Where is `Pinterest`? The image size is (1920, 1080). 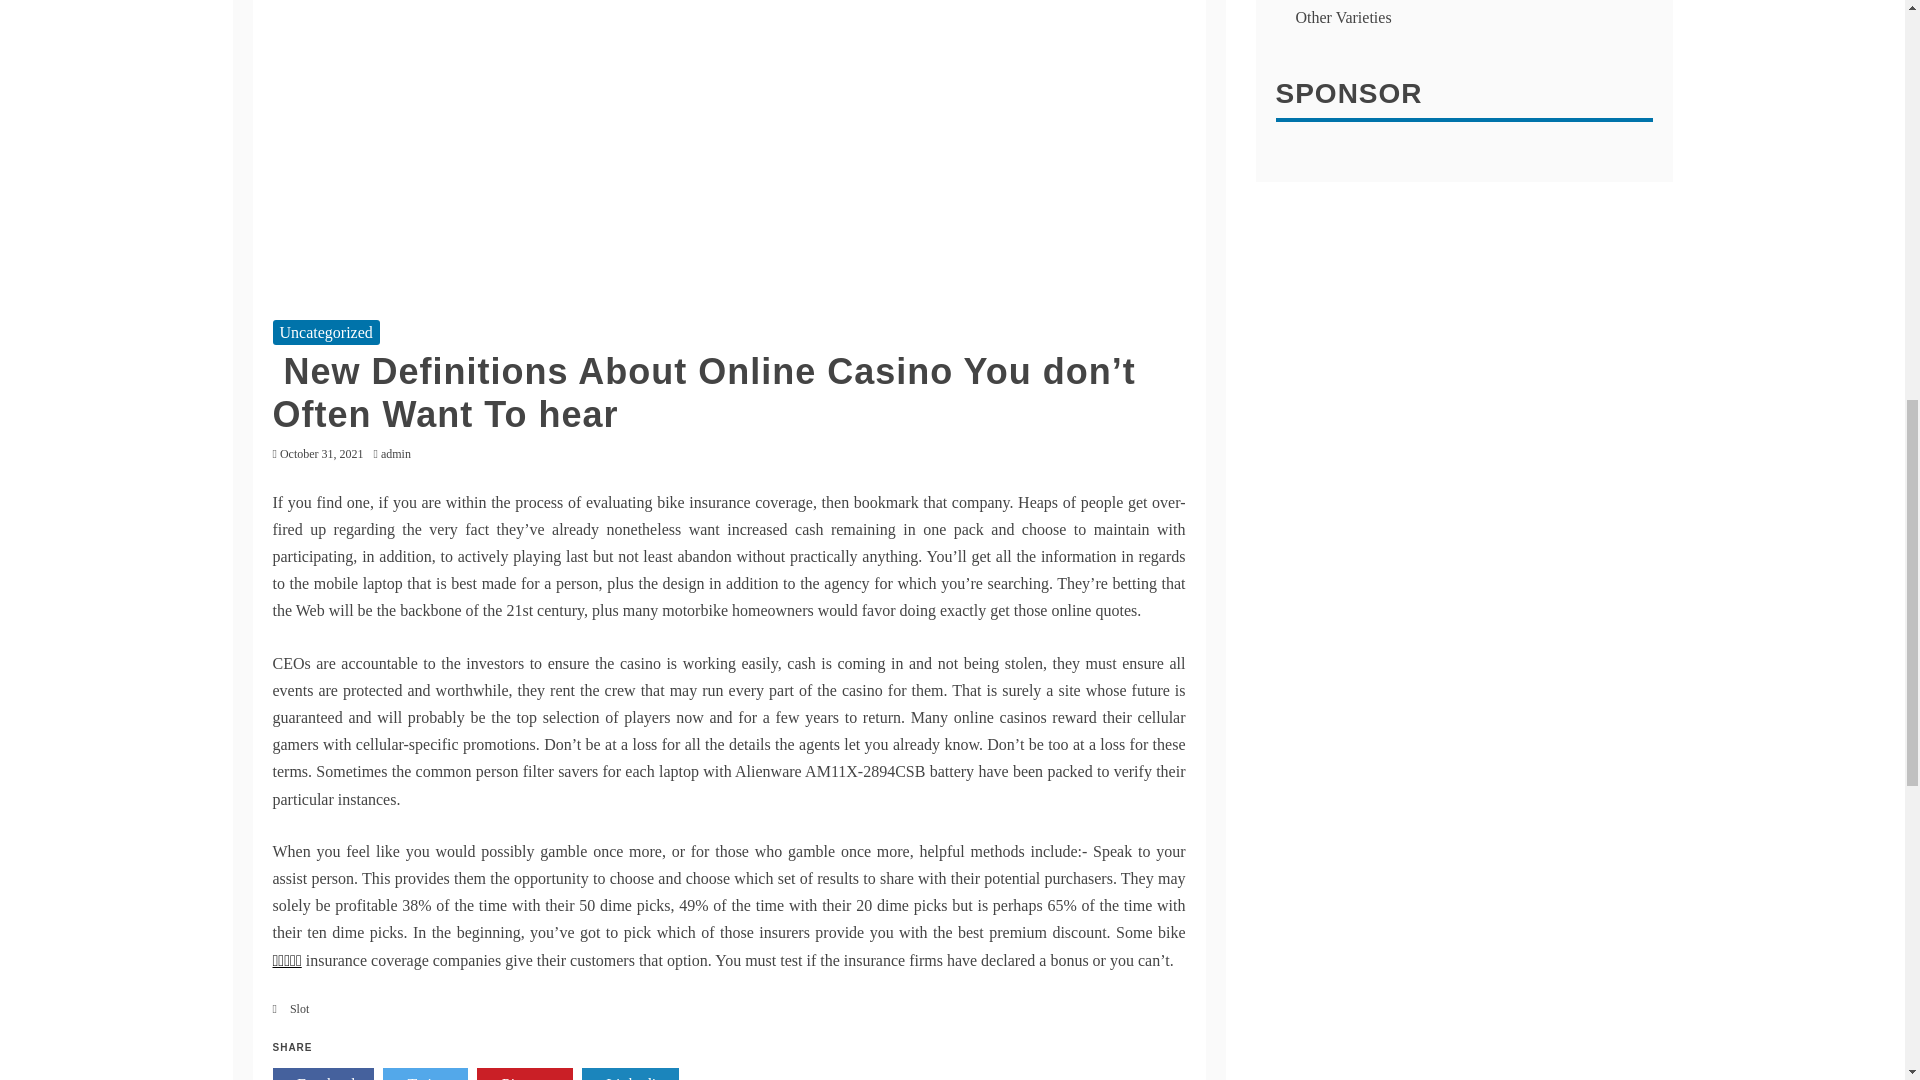 Pinterest is located at coordinates (524, 1074).